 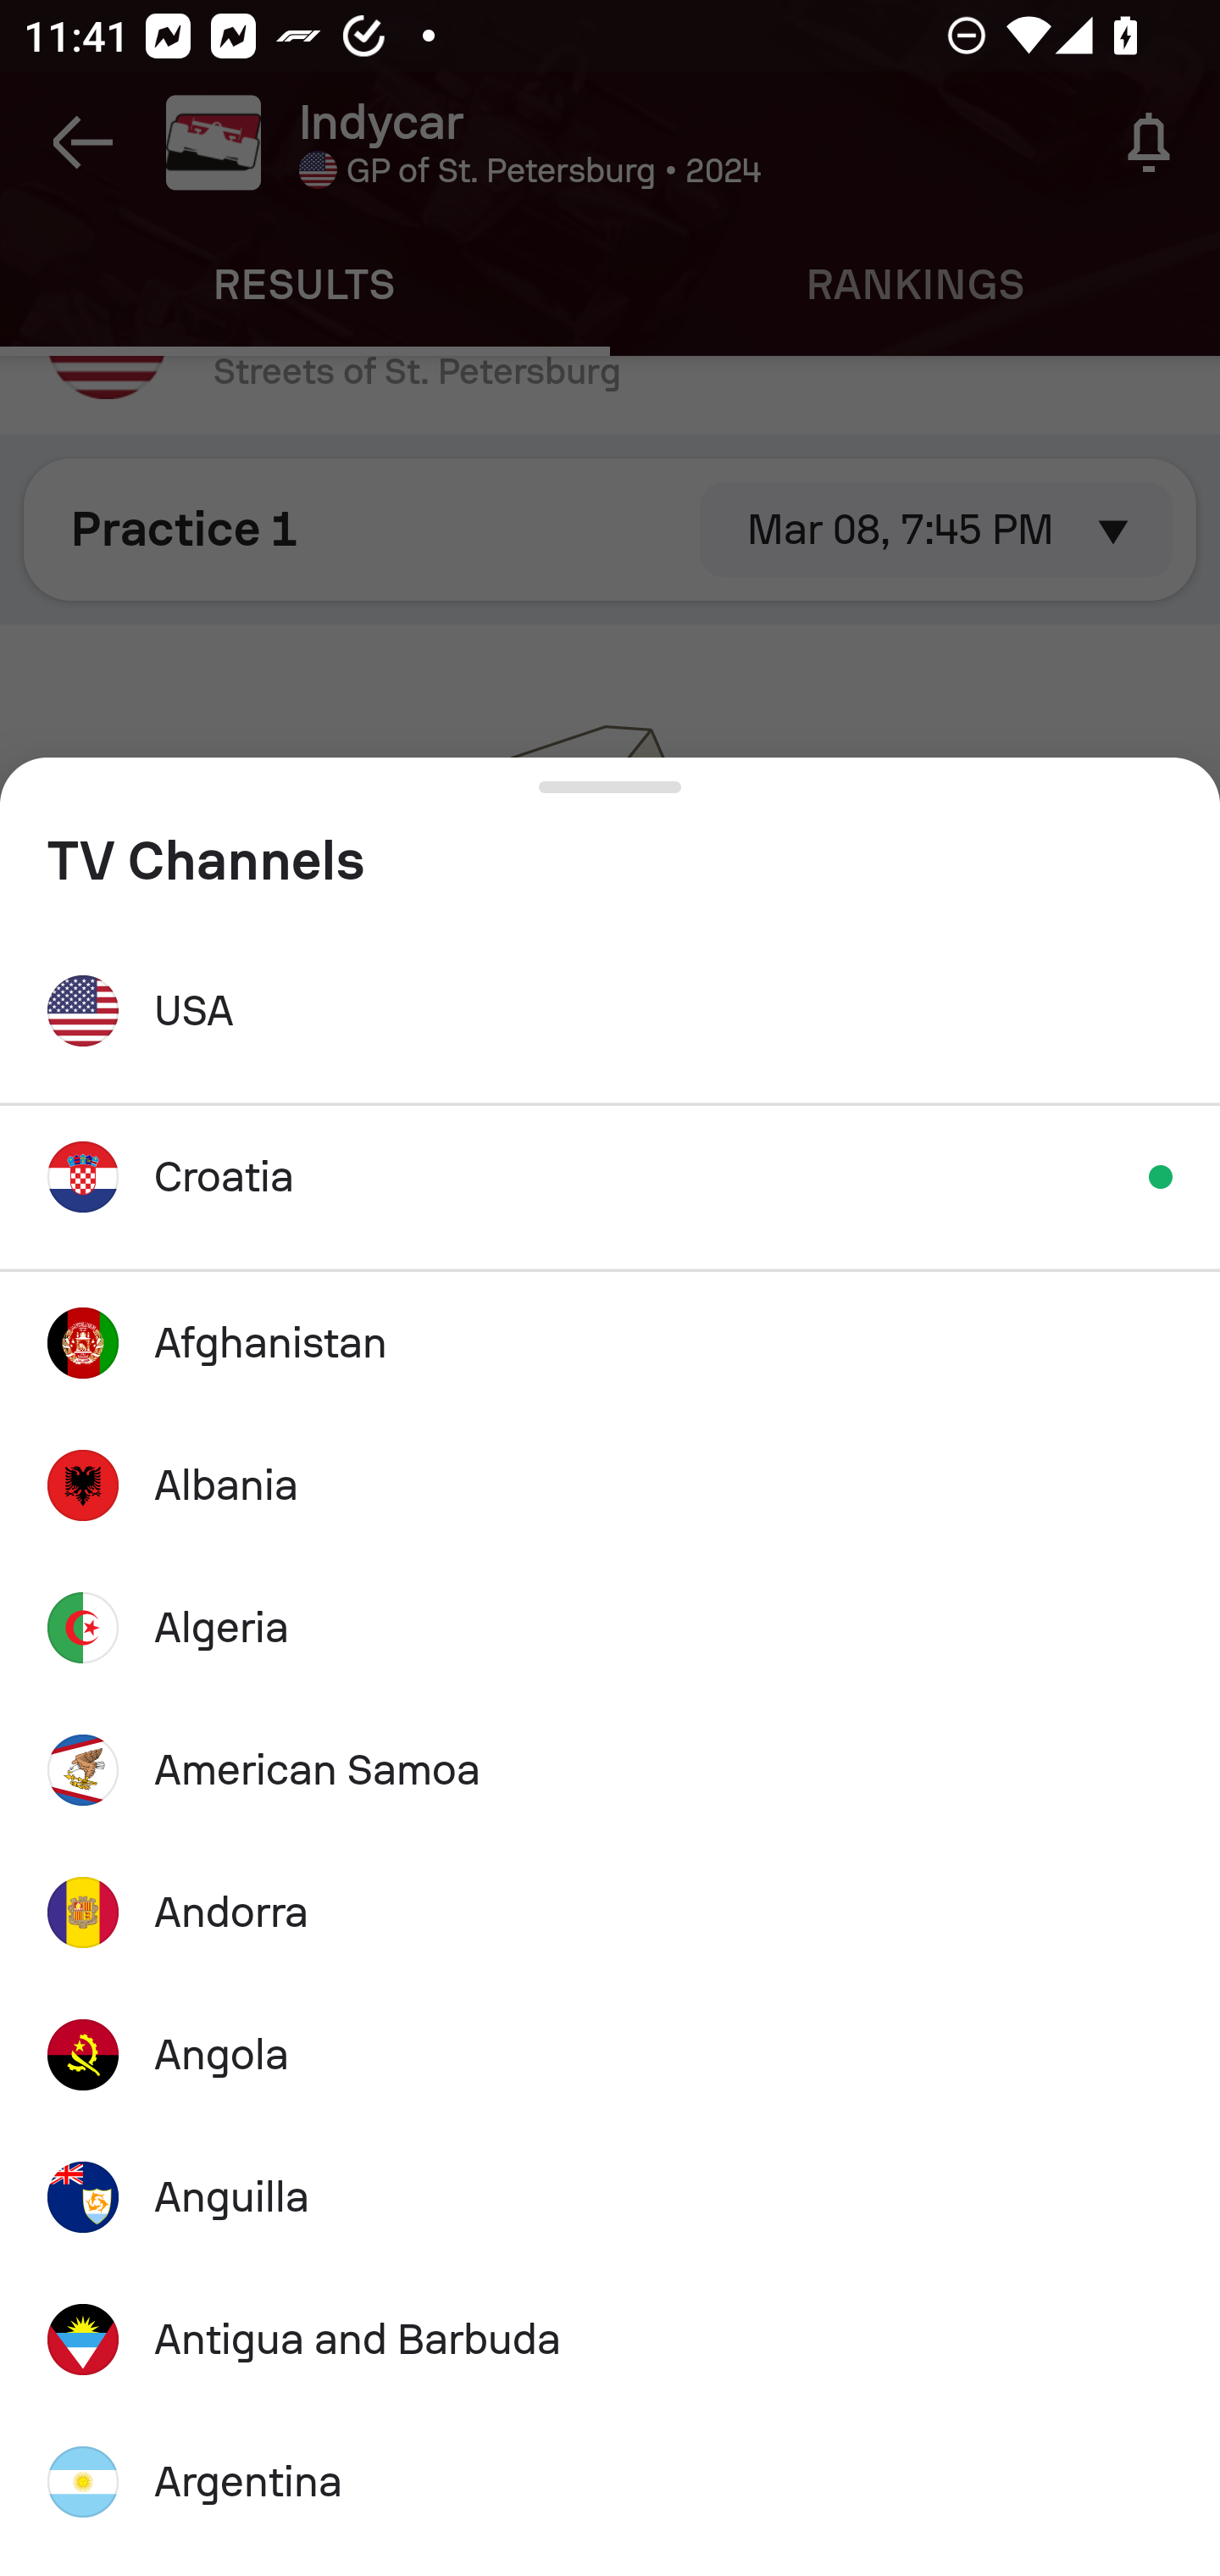 What do you see at coordinates (610, 1771) in the screenshot?
I see `American Samoa` at bounding box center [610, 1771].